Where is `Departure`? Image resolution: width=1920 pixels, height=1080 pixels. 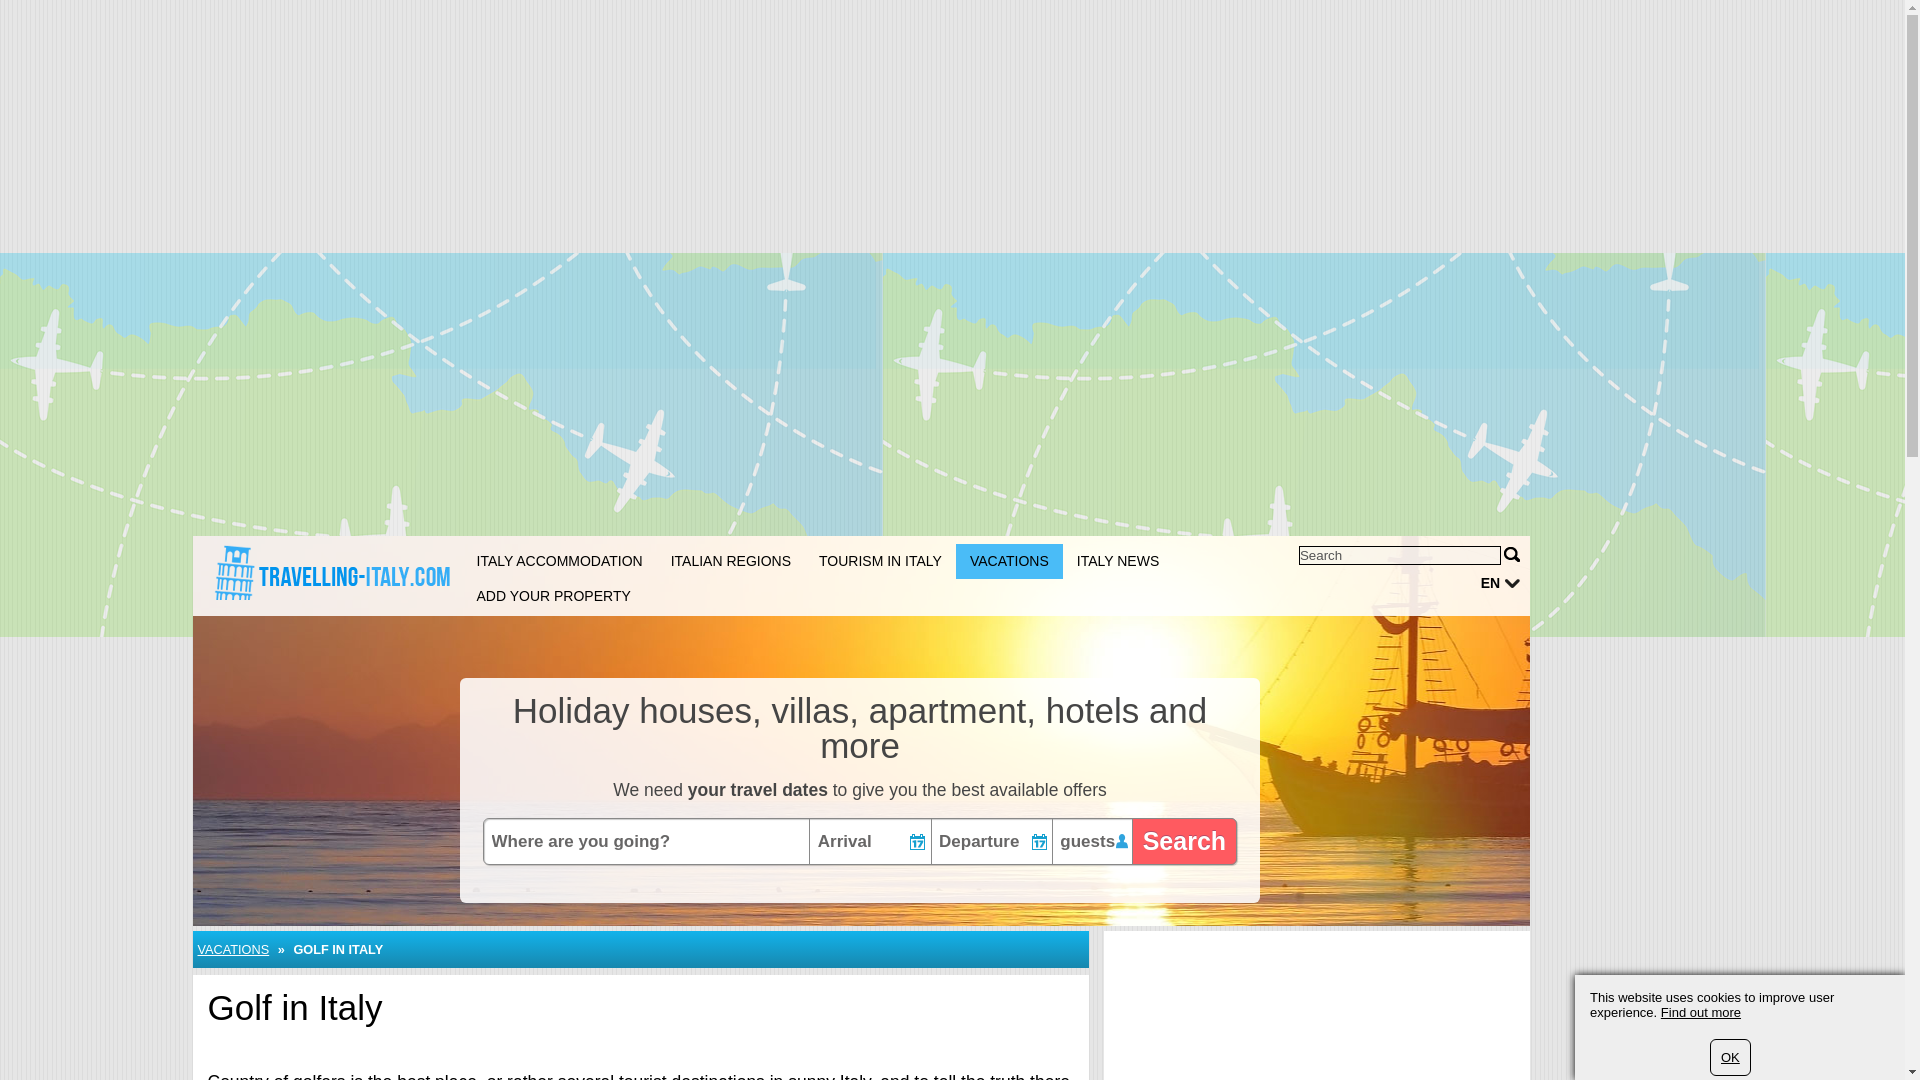 Departure is located at coordinates (992, 841).